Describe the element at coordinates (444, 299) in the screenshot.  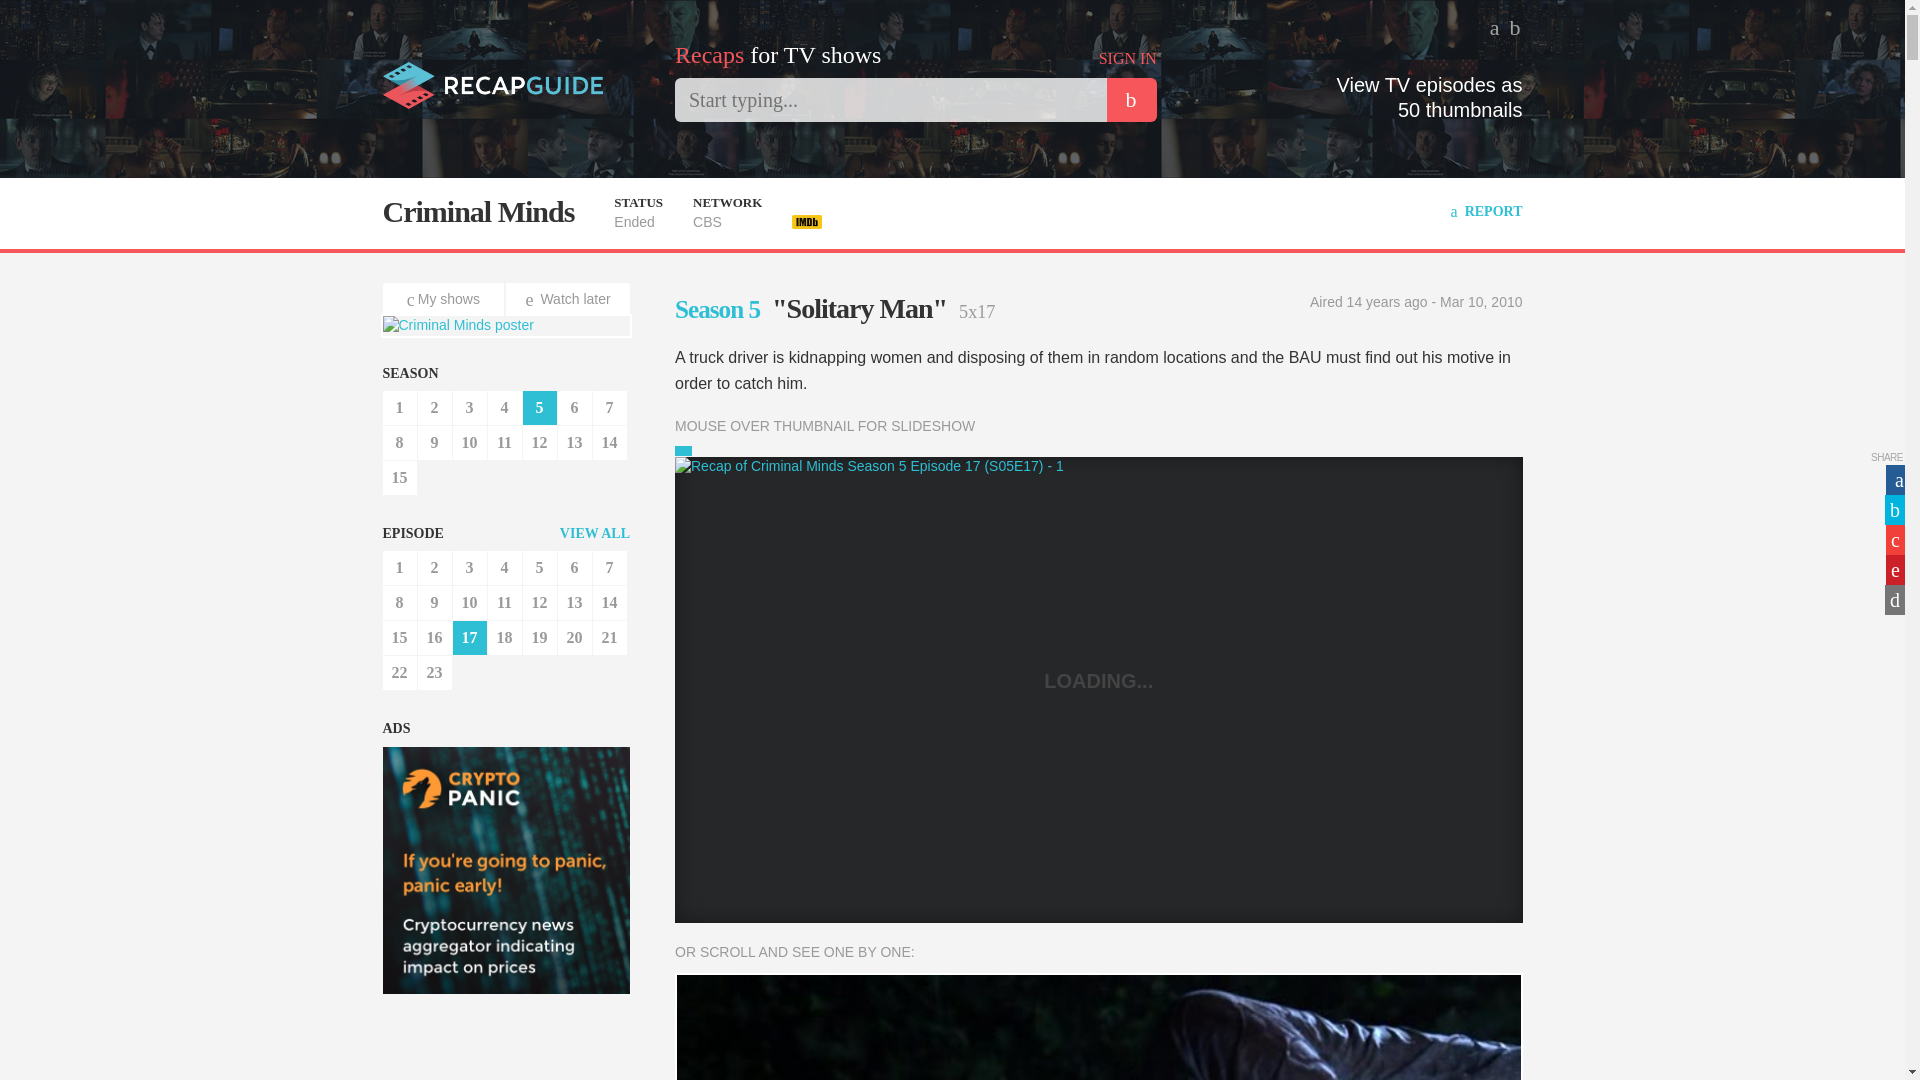
I see `Add to My shows` at that location.